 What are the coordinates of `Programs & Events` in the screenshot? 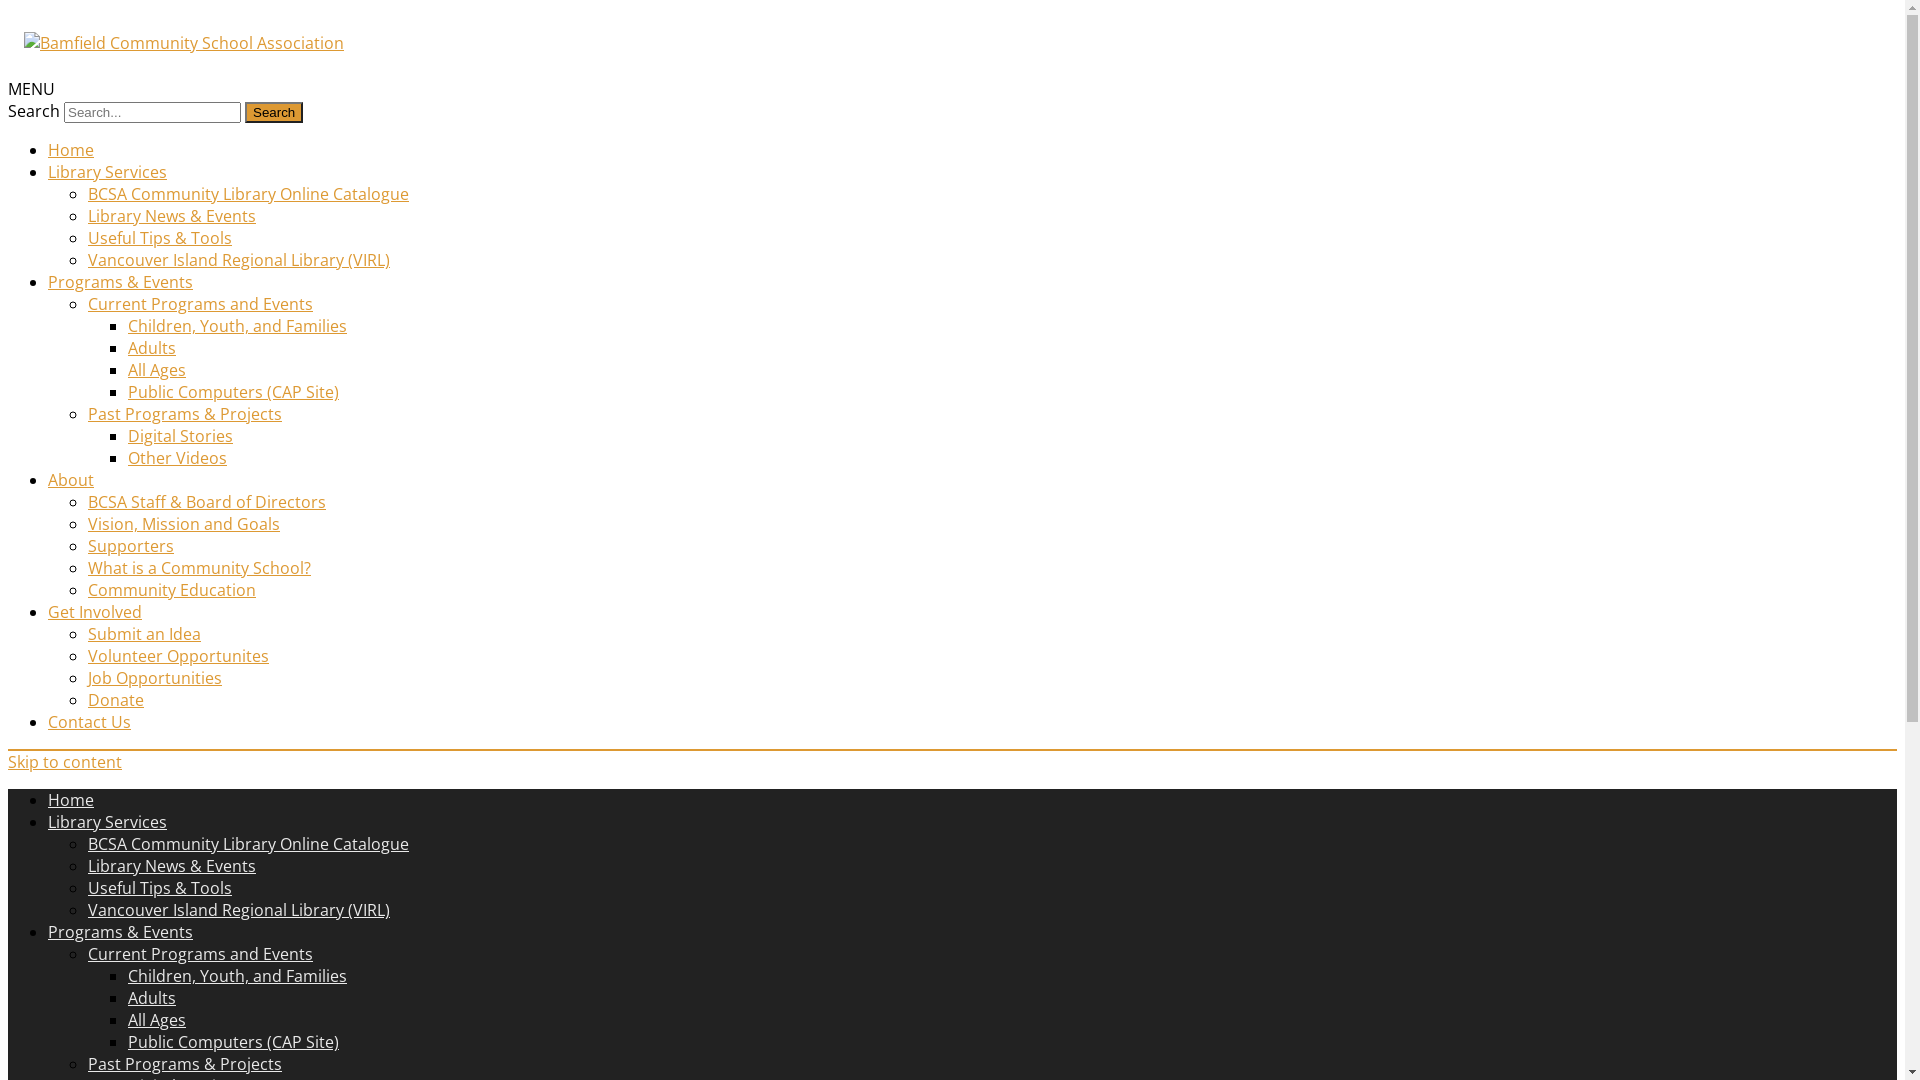 It's located at (120, 932).